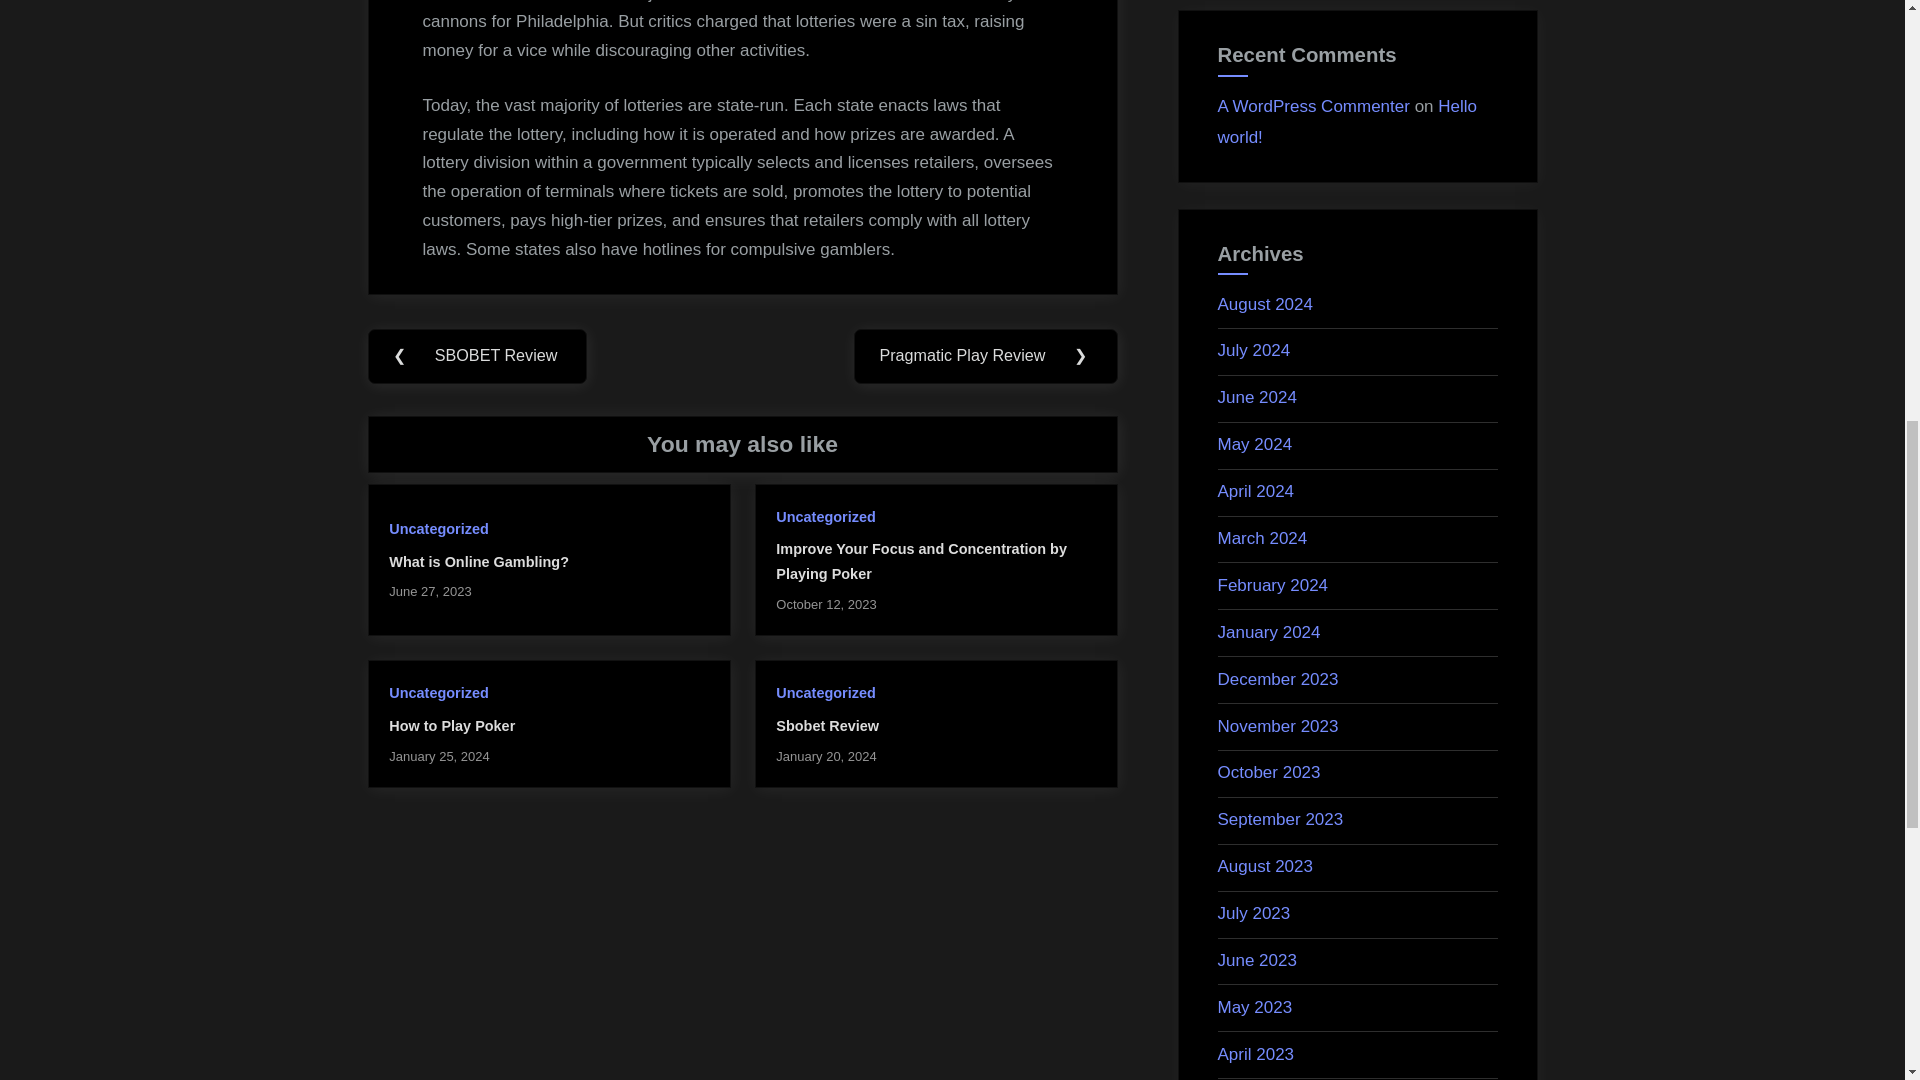  Describe the element at coordinates (1313, 106) in the screenshot. I see `A WordPress Commenter` at that location.